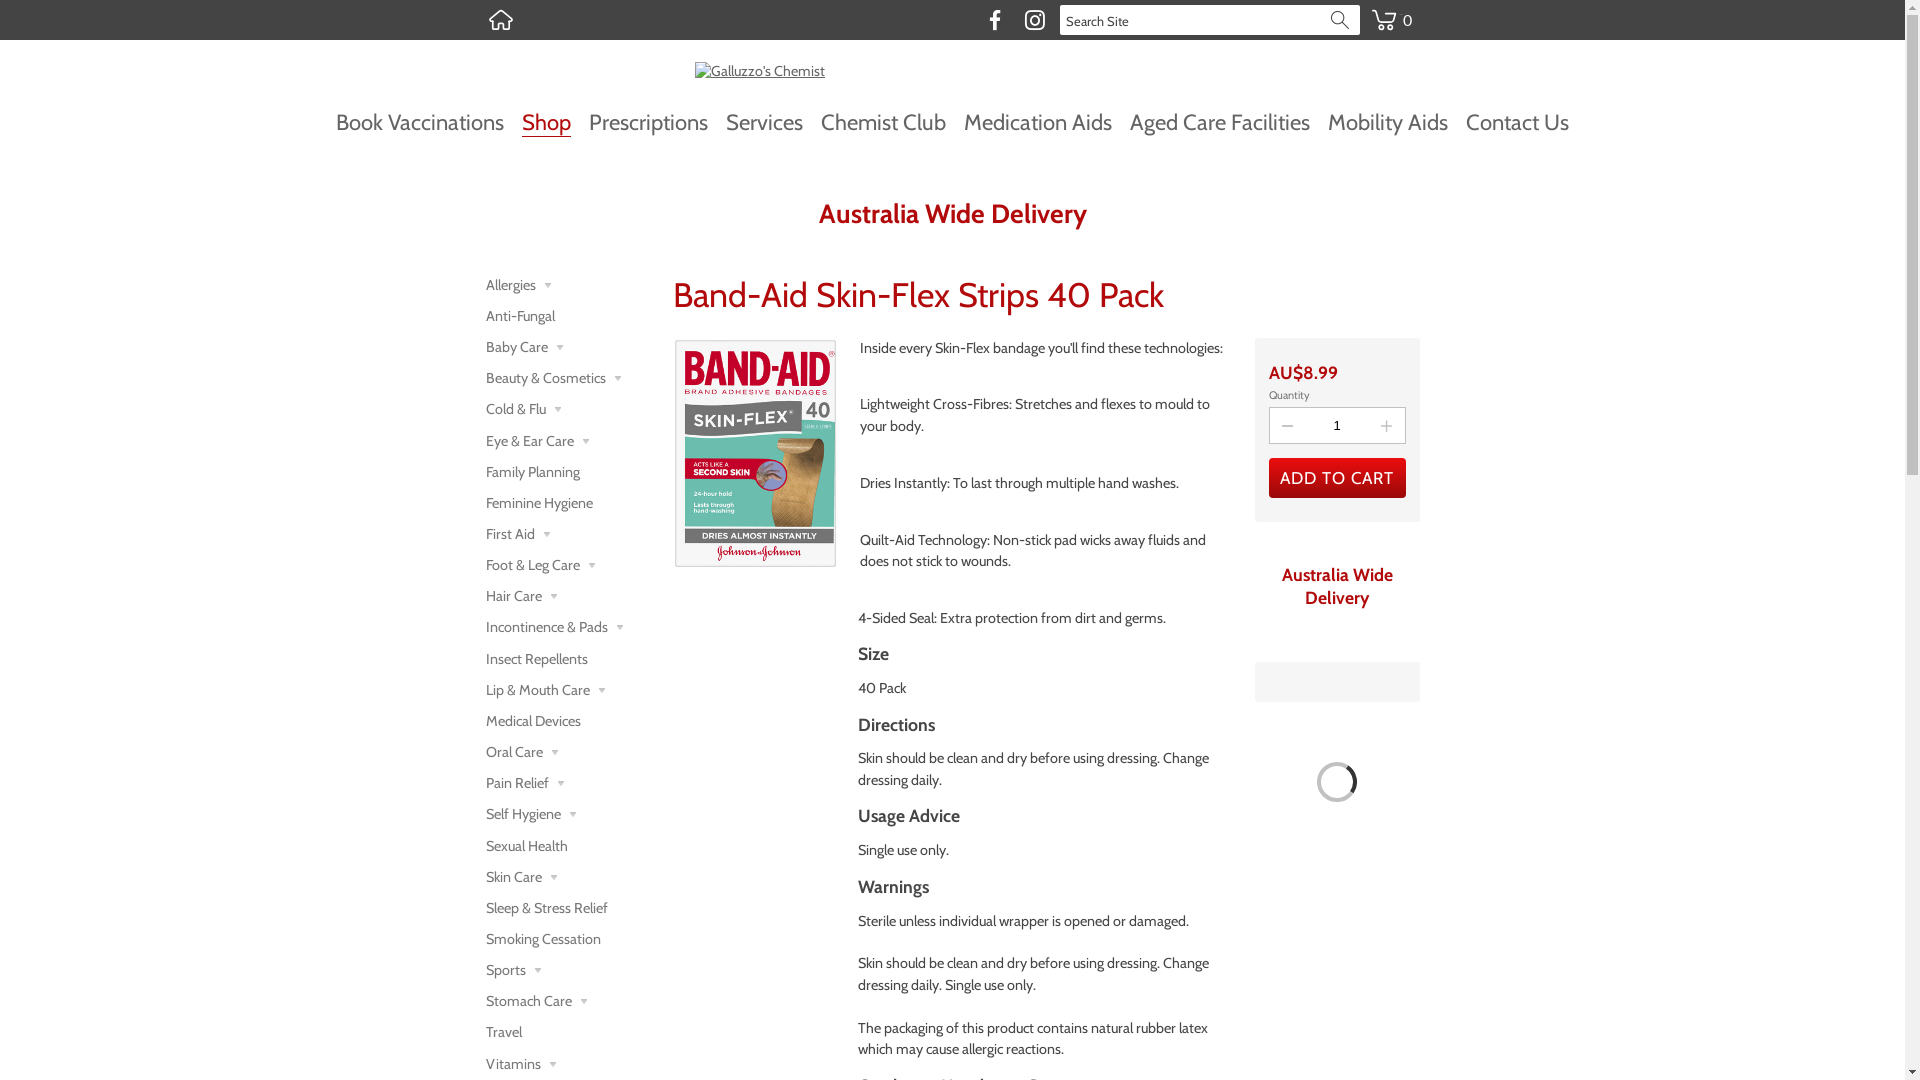 The width and height of the screenshot is (1920, 1080). I want to click on Cold & Flu     , so click(568, 410).